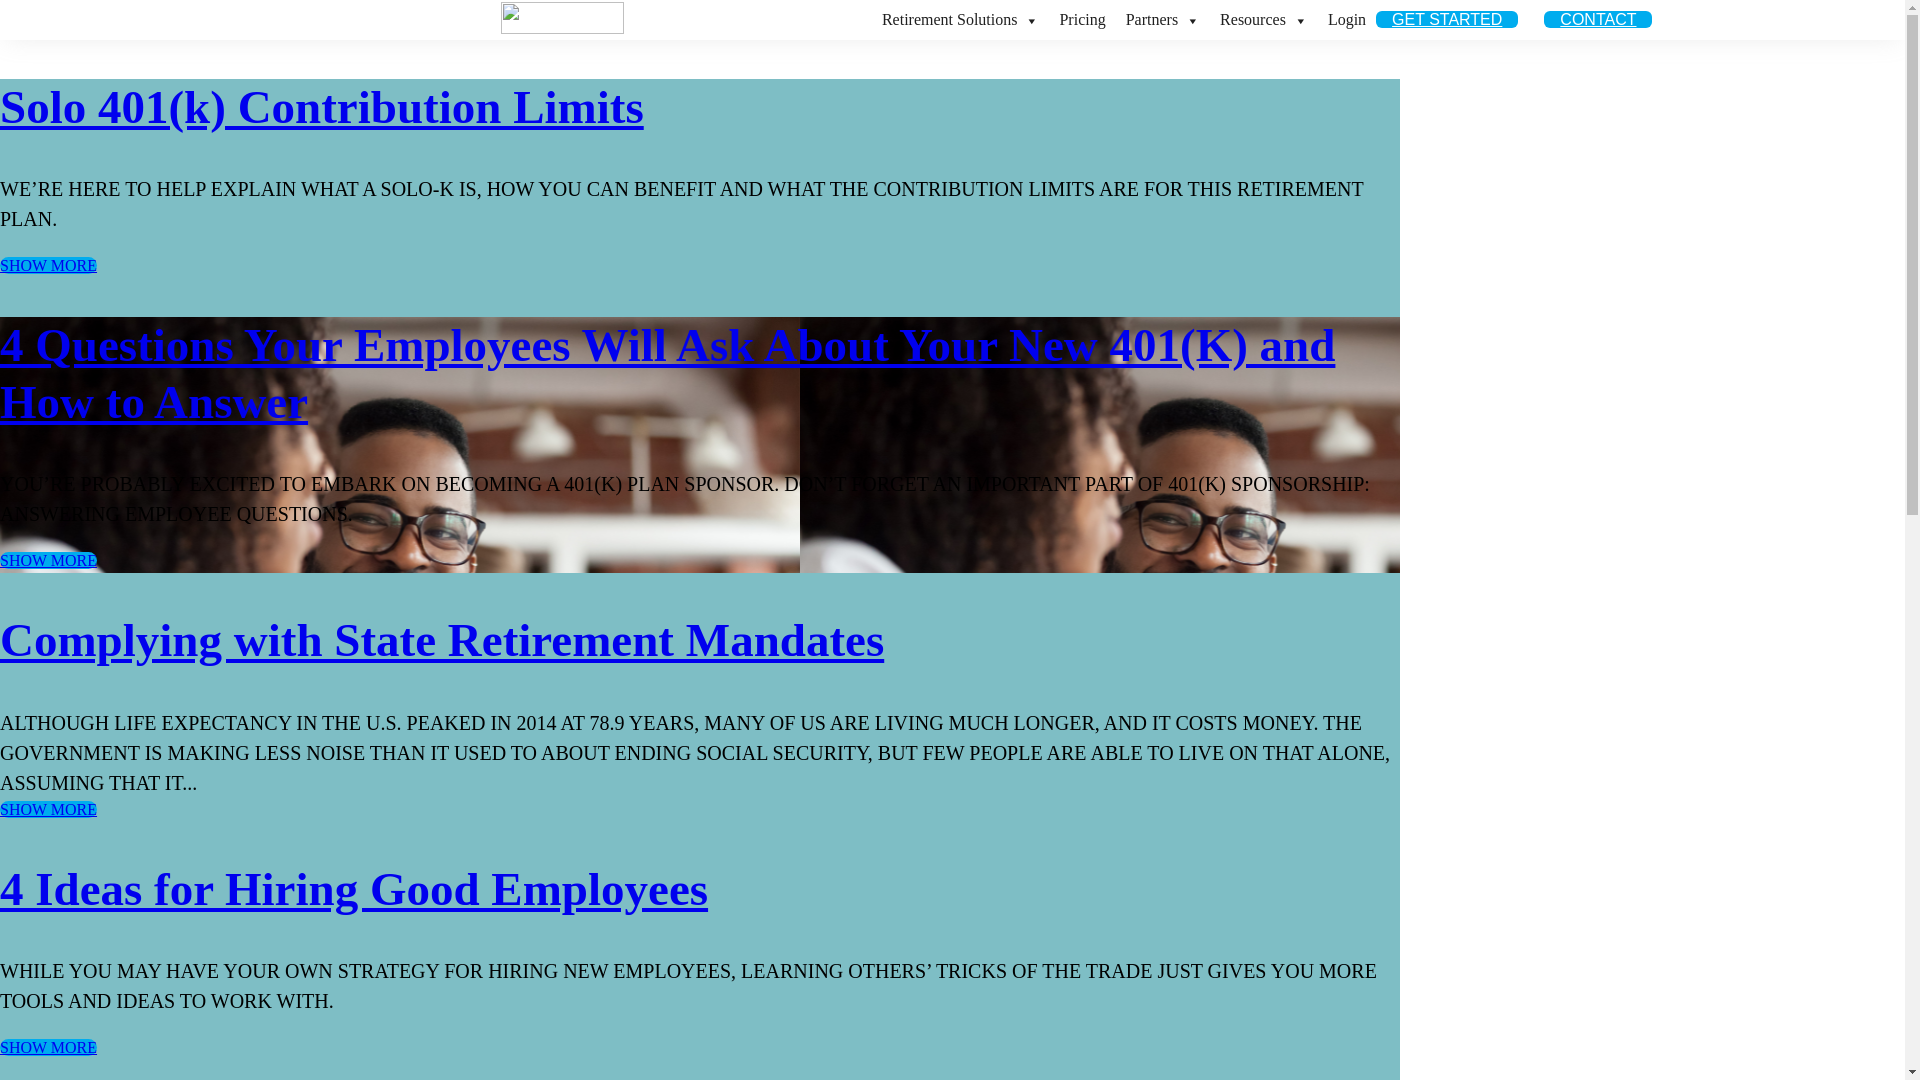 The height and width of the screenshot is (1080, 1920). Describe the element at coordinates (48, 1048) in the screenshot. I see `SHOW MORE` at that location.